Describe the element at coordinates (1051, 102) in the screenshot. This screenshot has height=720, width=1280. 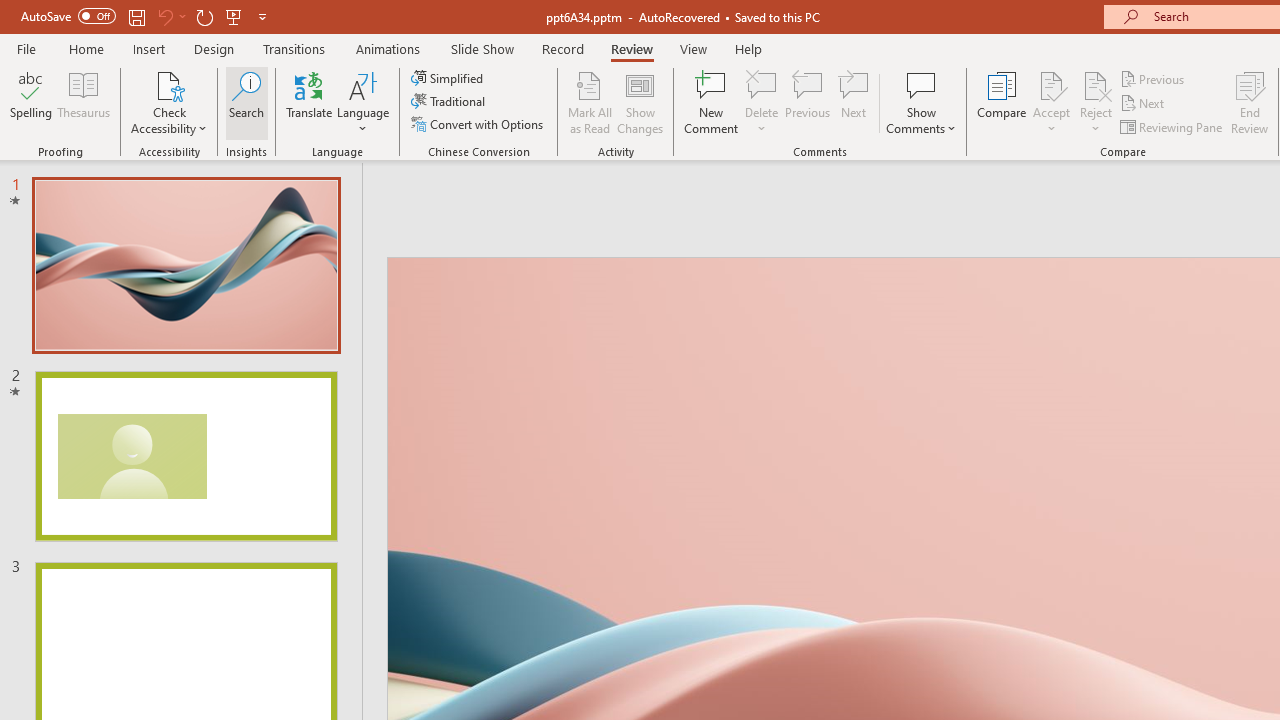
I see `Accept` at that location.